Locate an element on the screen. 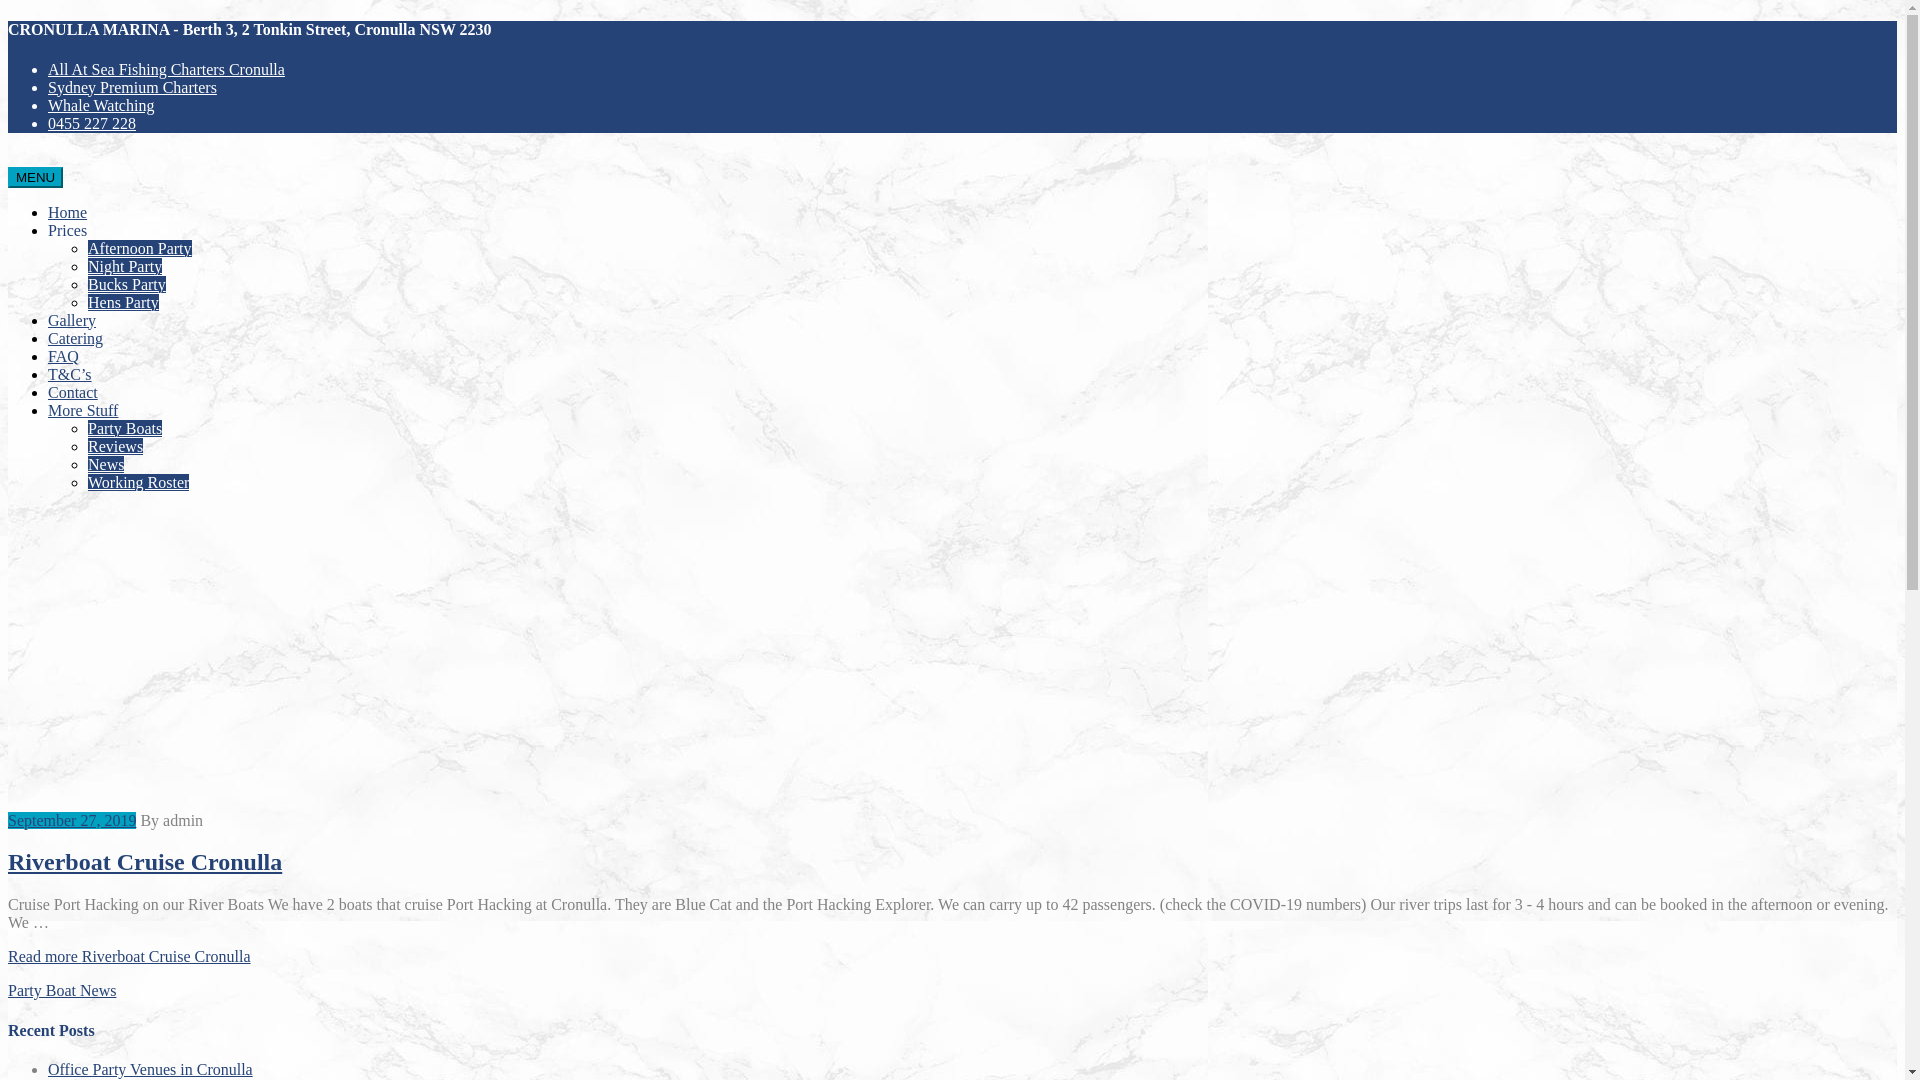 This screenshot has width=1920, height=1080. Read more Riverboat Cruise Cronulla is located at coordinates (130, 956).